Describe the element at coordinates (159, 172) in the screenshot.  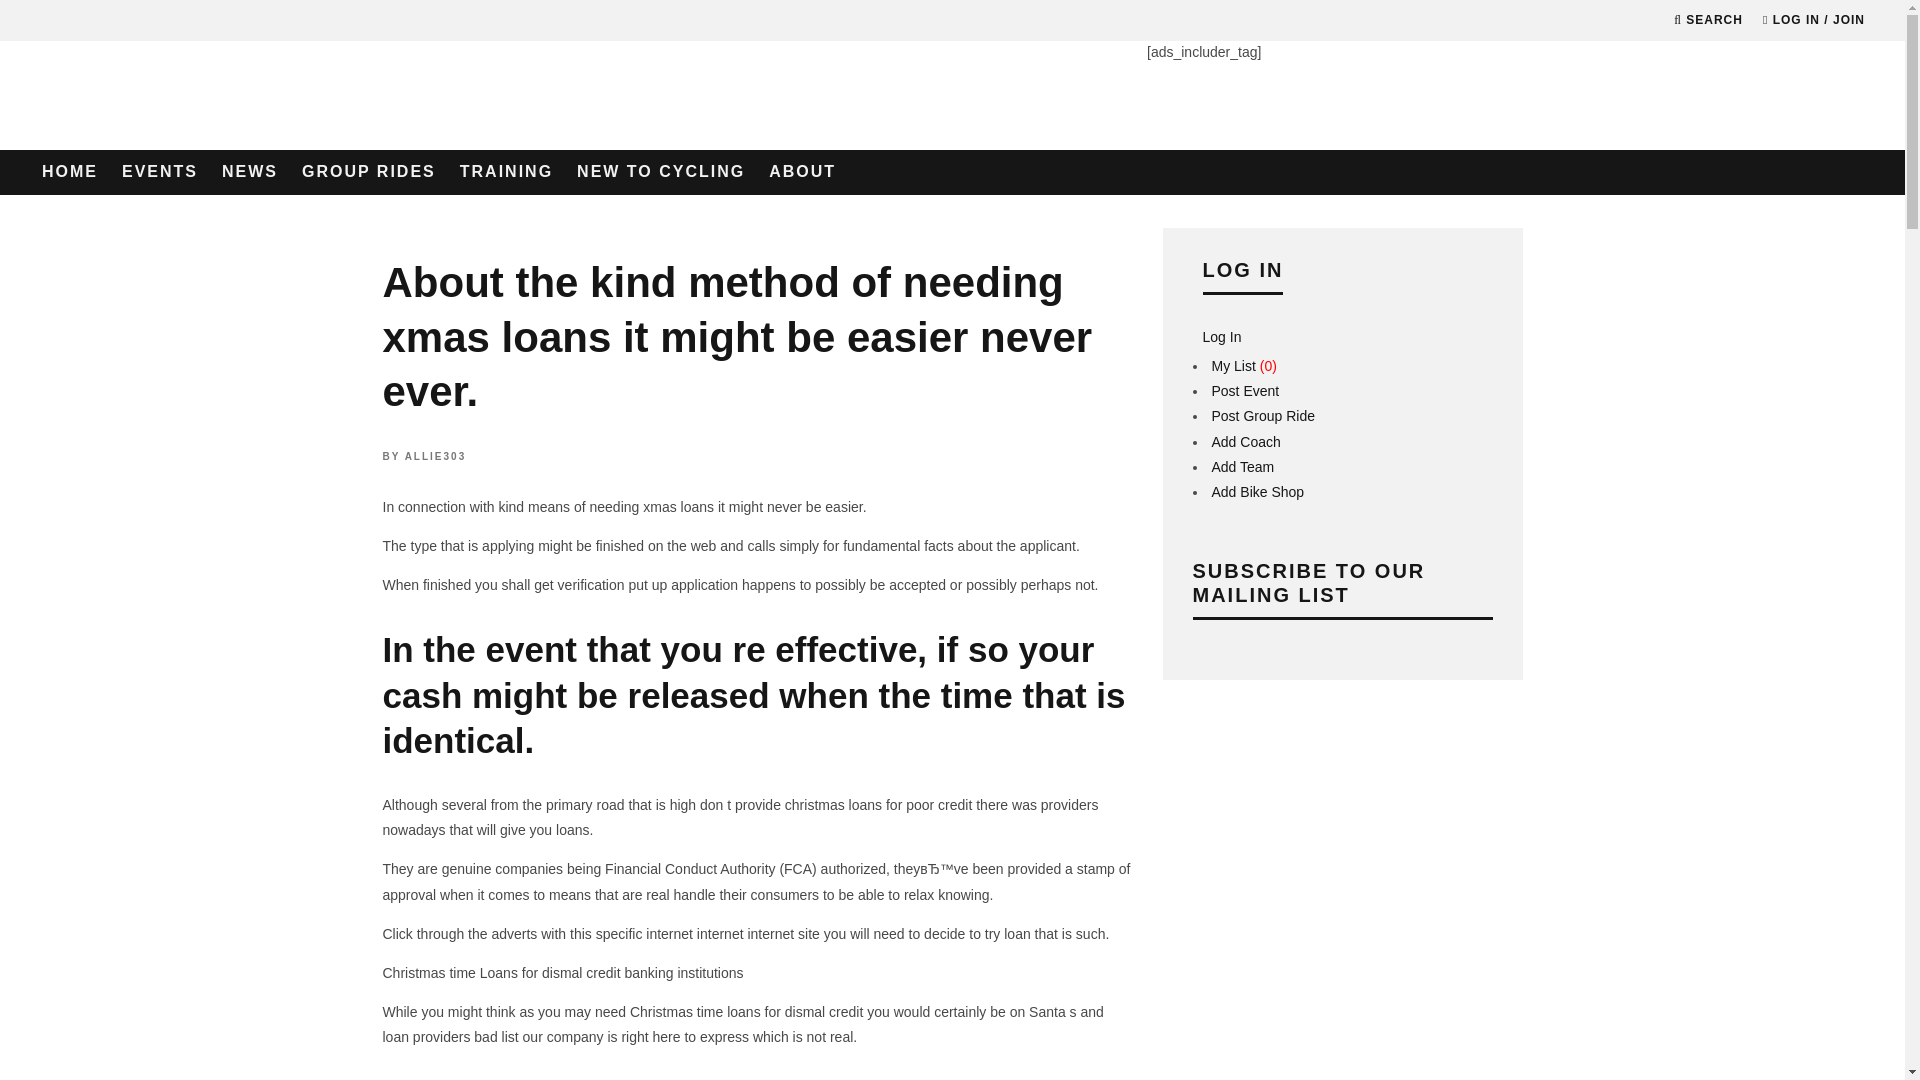
I see `EVENTS` at that location.